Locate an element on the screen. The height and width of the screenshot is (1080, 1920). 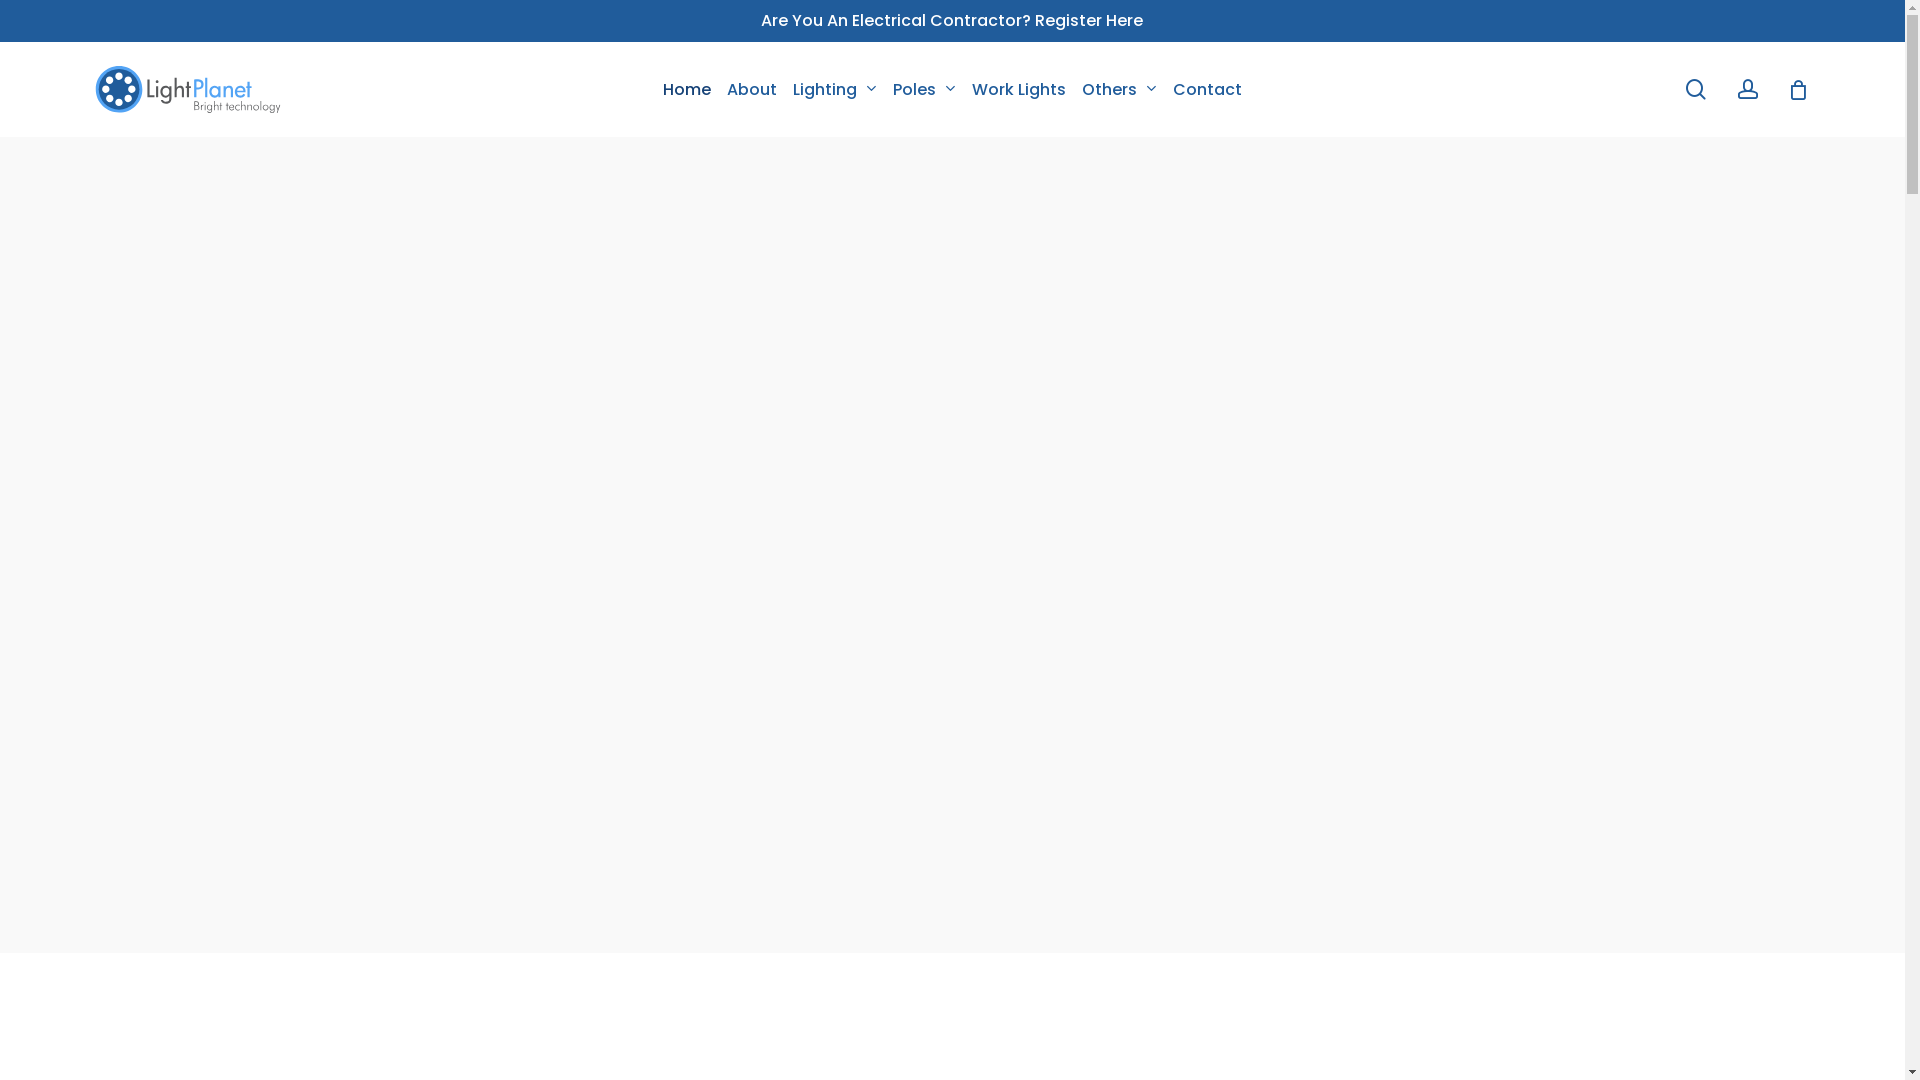
About is located at coordinates (752, 90).